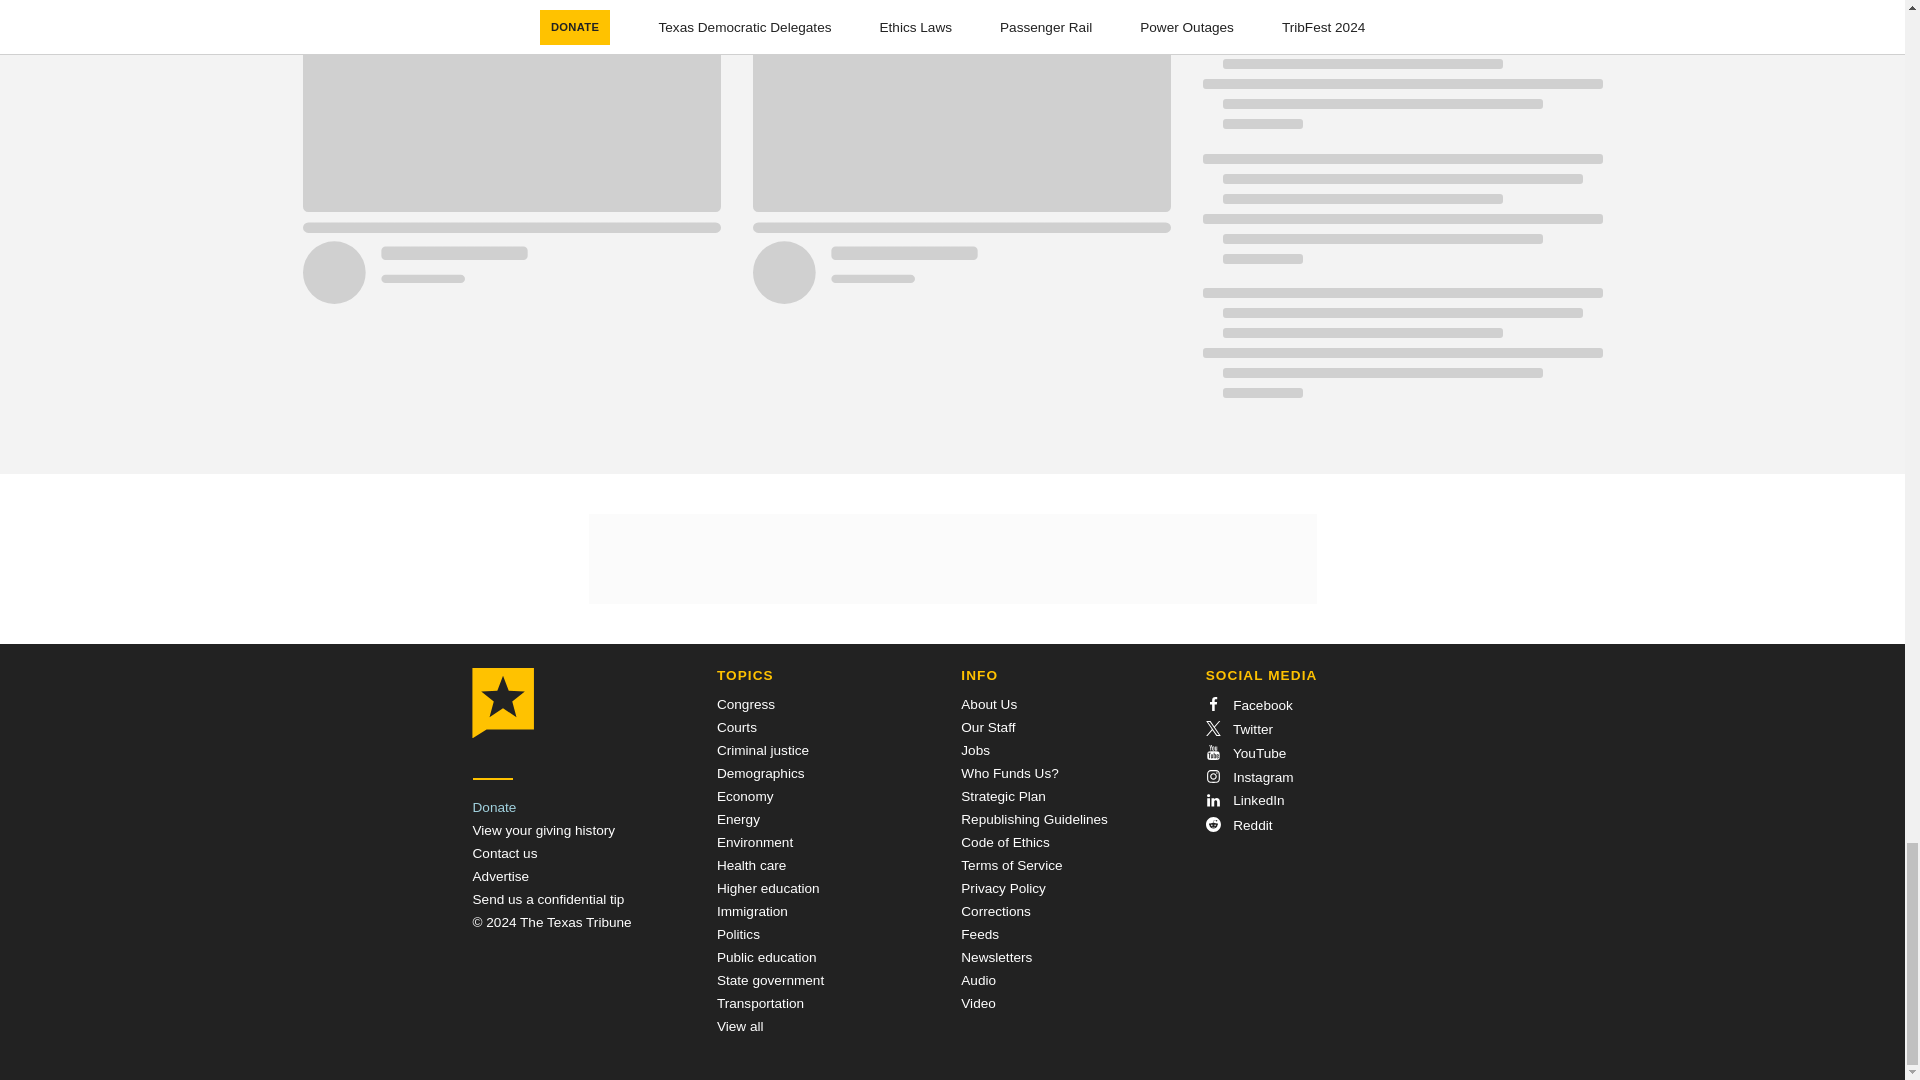 Image resolution: width=1920 pixels, height=1080 pixels. I want to click on Terms of Service, so click(1011, 864).